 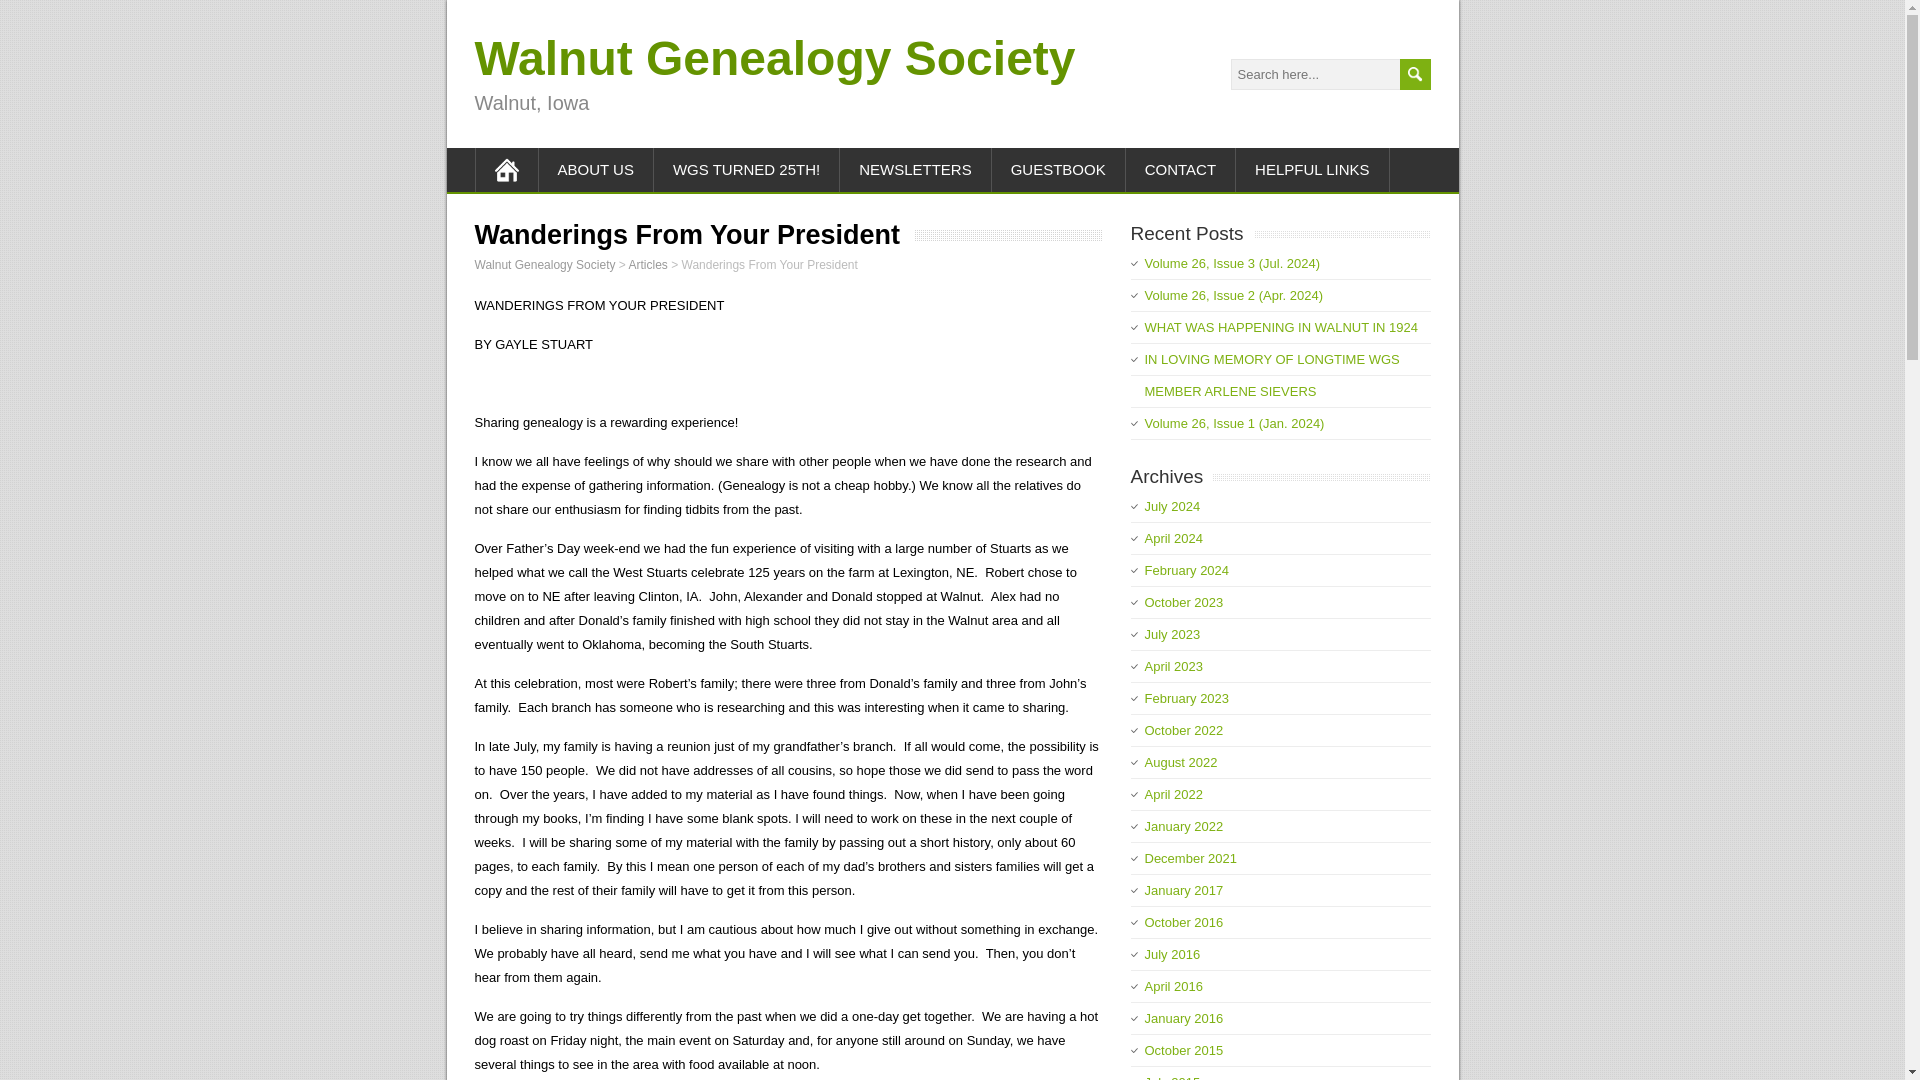 I want to click on February 2023, so click(x=1186, y=698).